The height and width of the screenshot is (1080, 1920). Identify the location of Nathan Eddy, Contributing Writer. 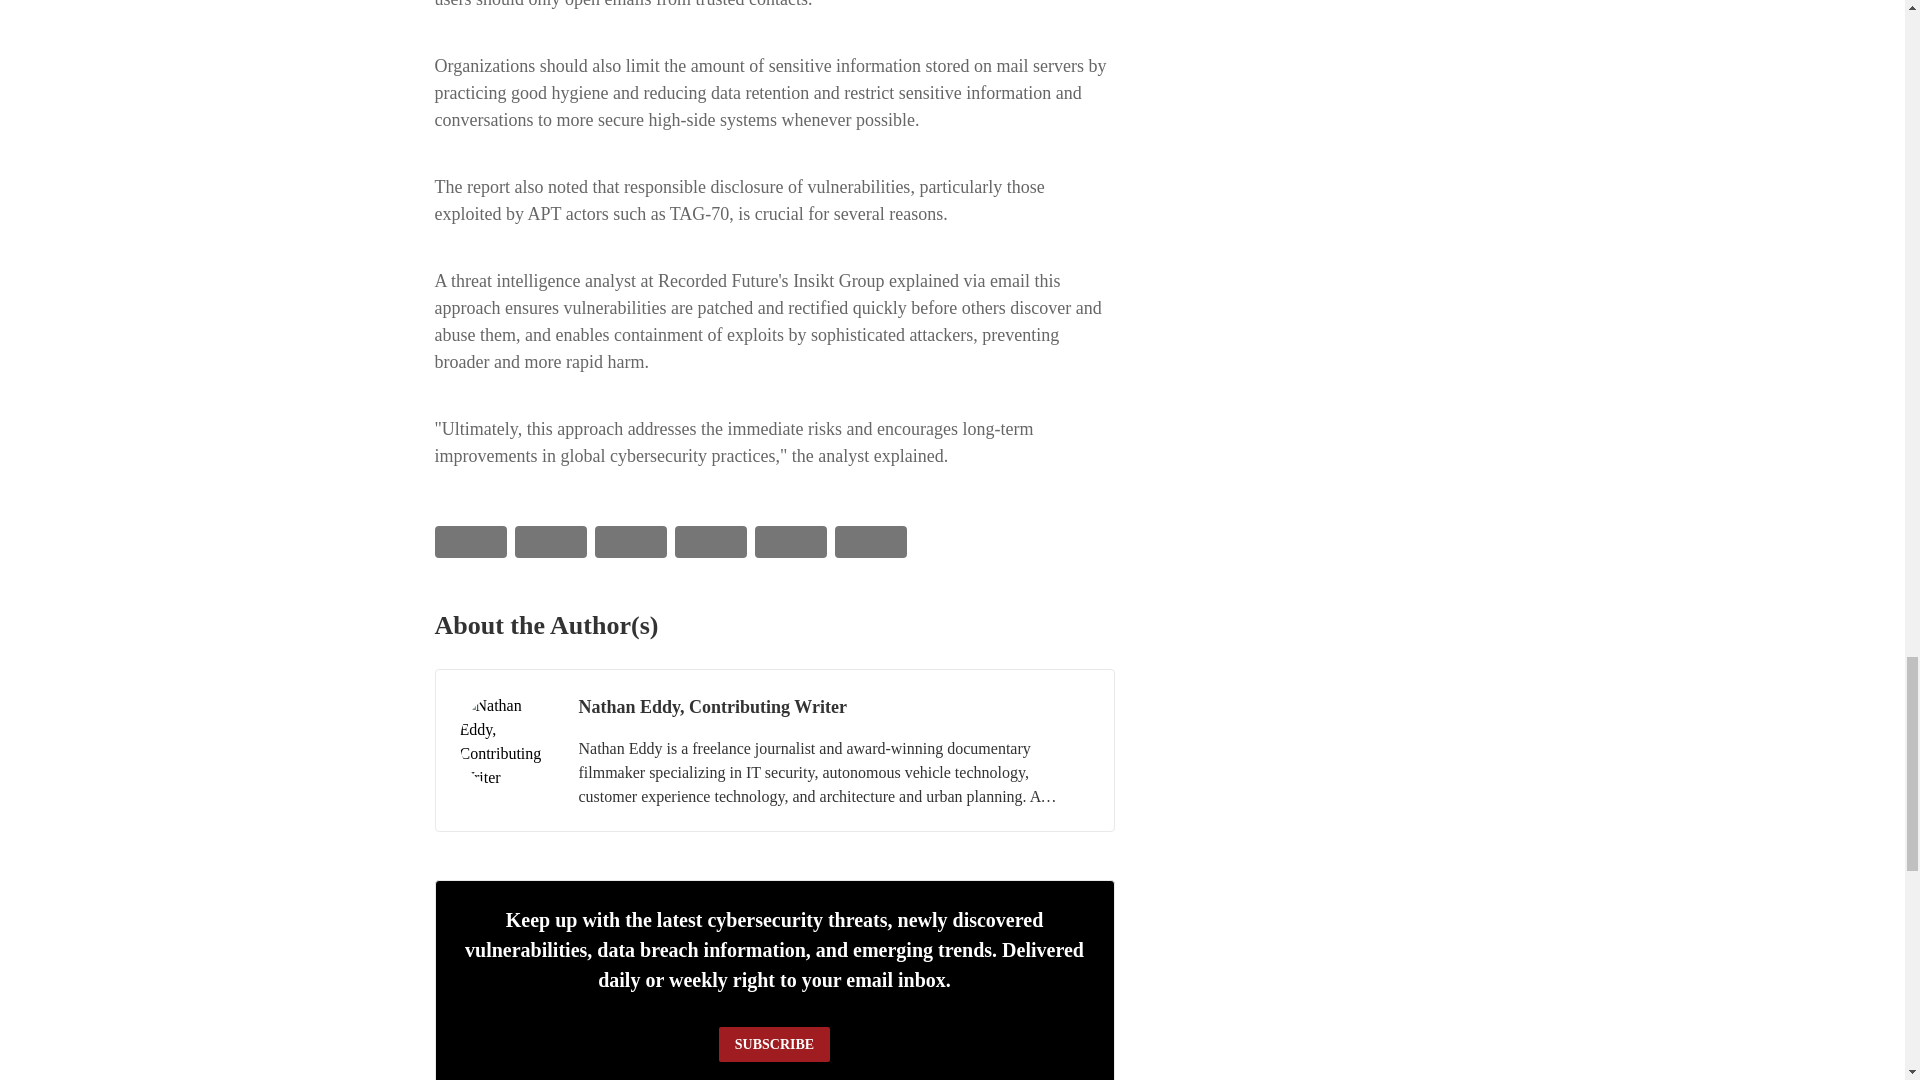
(507, 742).